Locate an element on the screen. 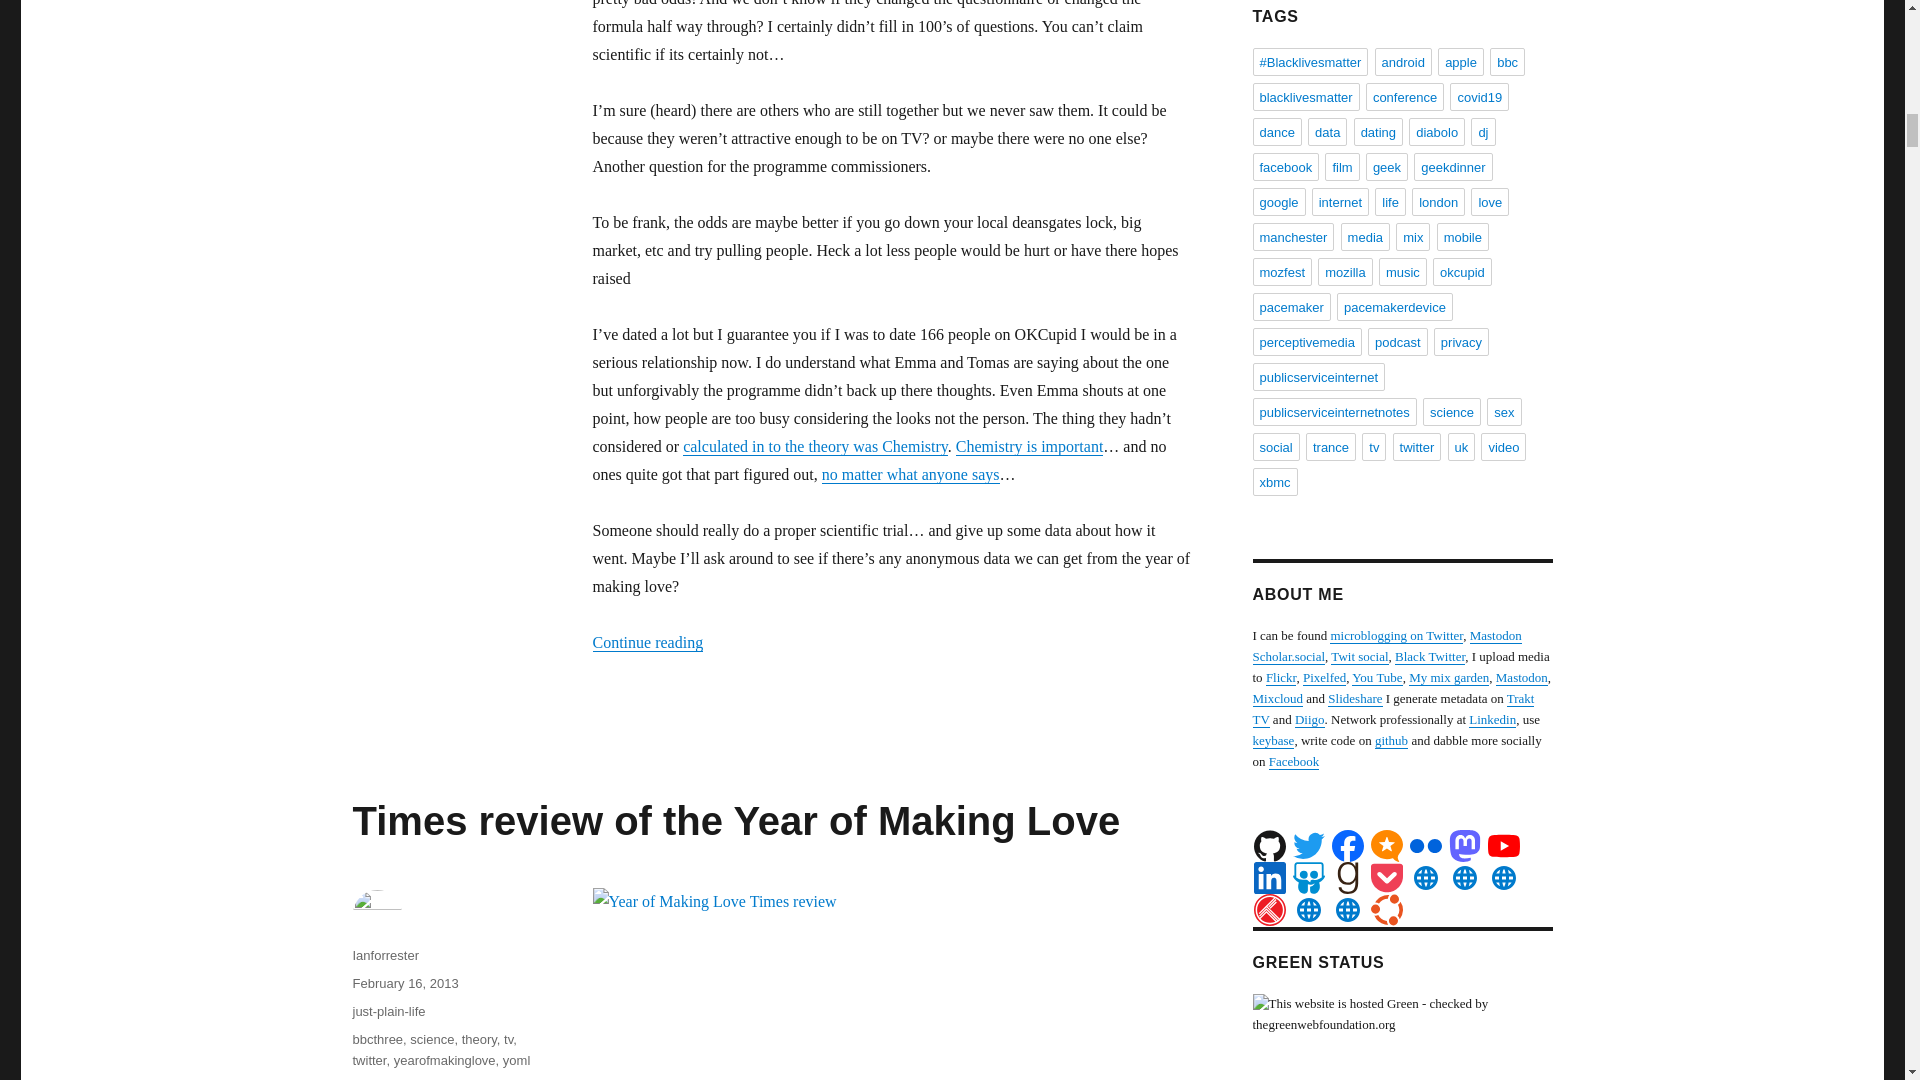 This screenshot has height=1080, width=1920. The Chemistry of Love and all that jazz is located at coordinates (1030, 446).